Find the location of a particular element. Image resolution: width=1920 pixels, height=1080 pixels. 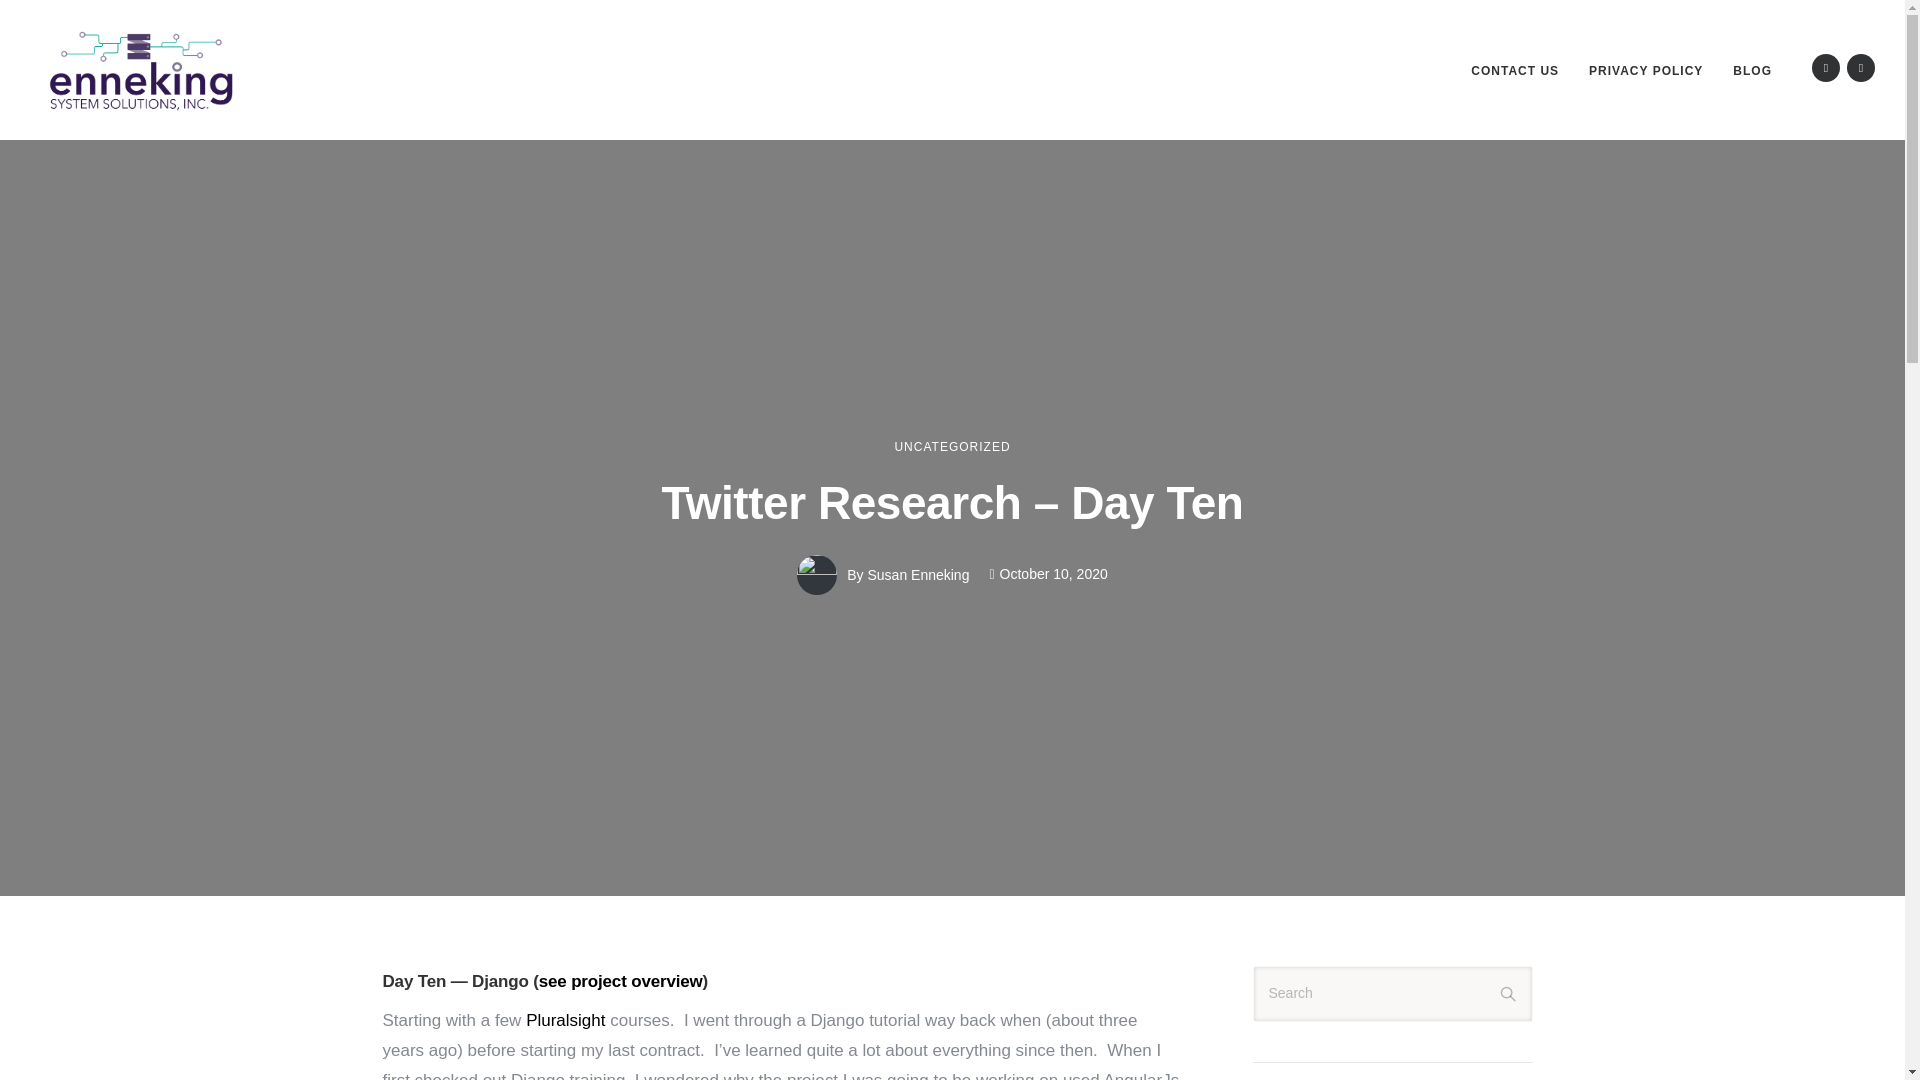

Privacy Policy is located at coordinates (1645, 70).